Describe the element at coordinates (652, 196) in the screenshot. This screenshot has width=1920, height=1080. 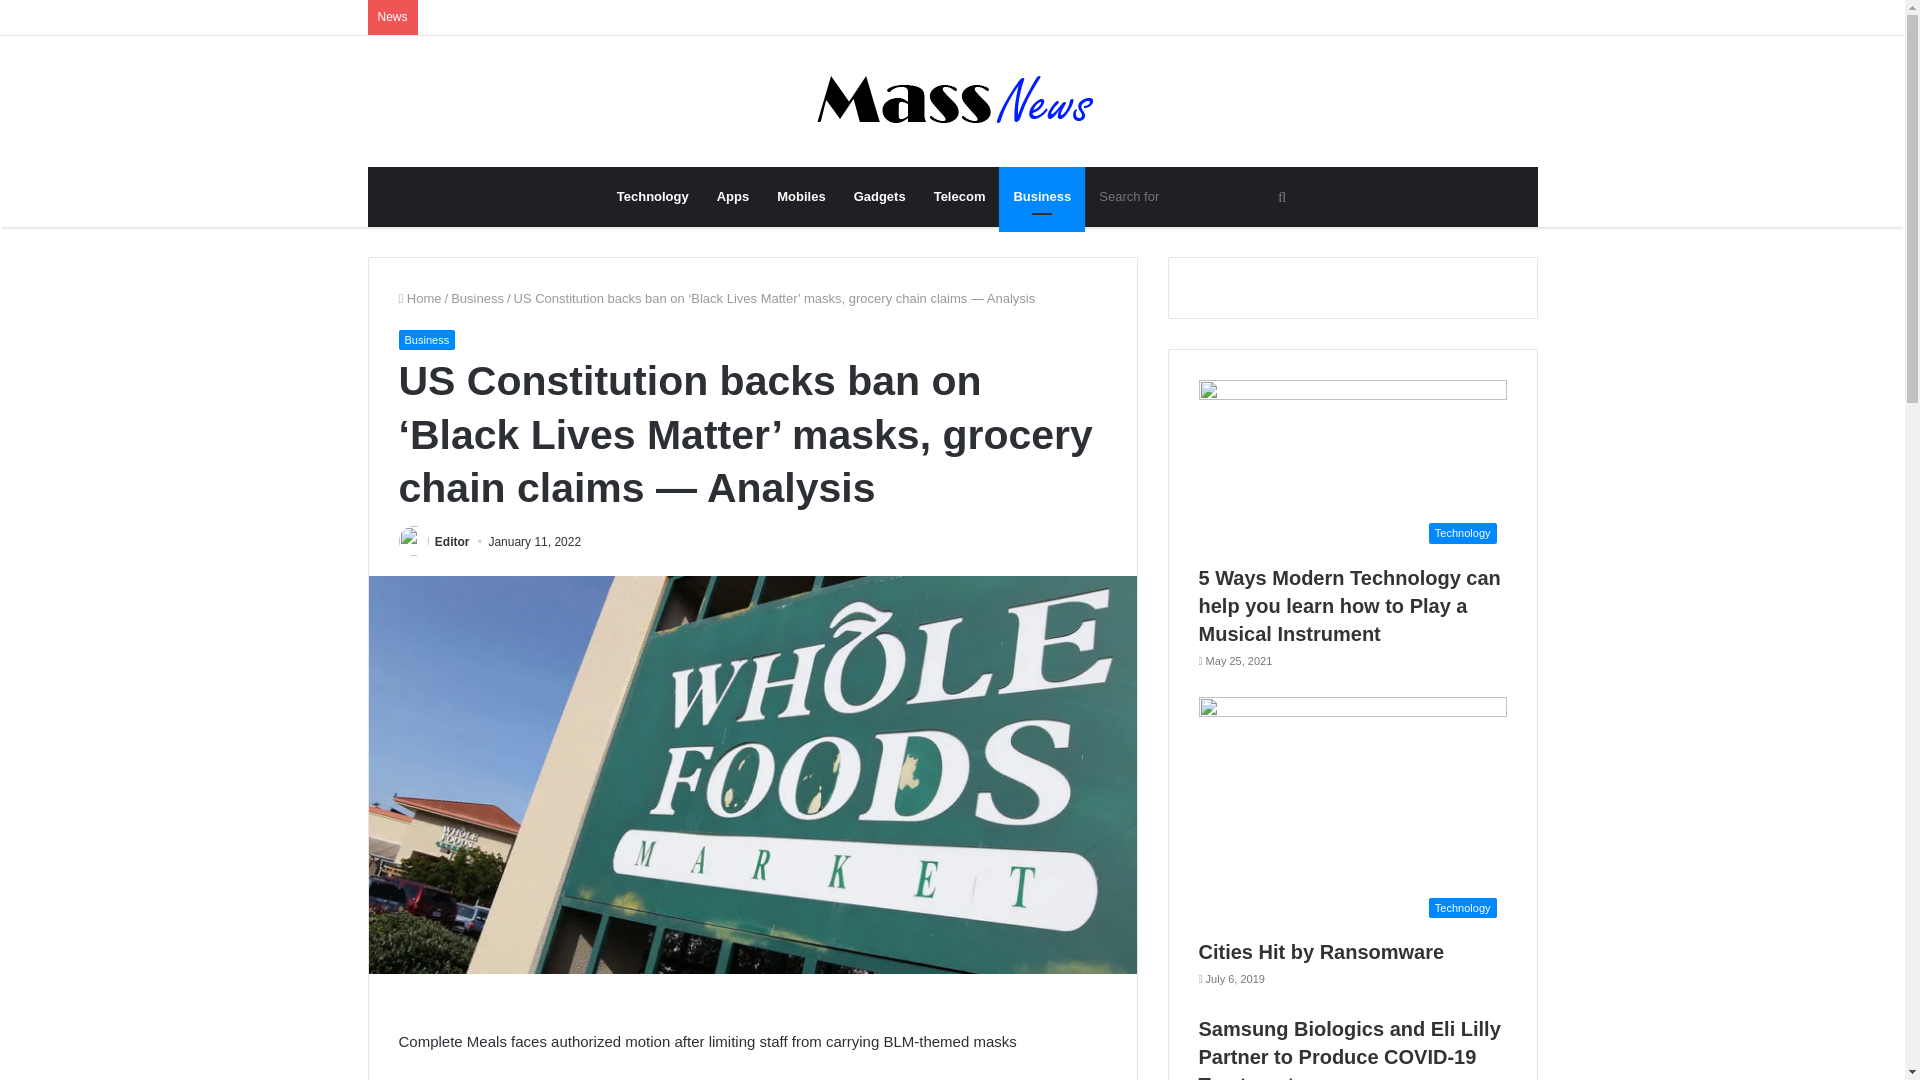
I see `Technology` at that location.